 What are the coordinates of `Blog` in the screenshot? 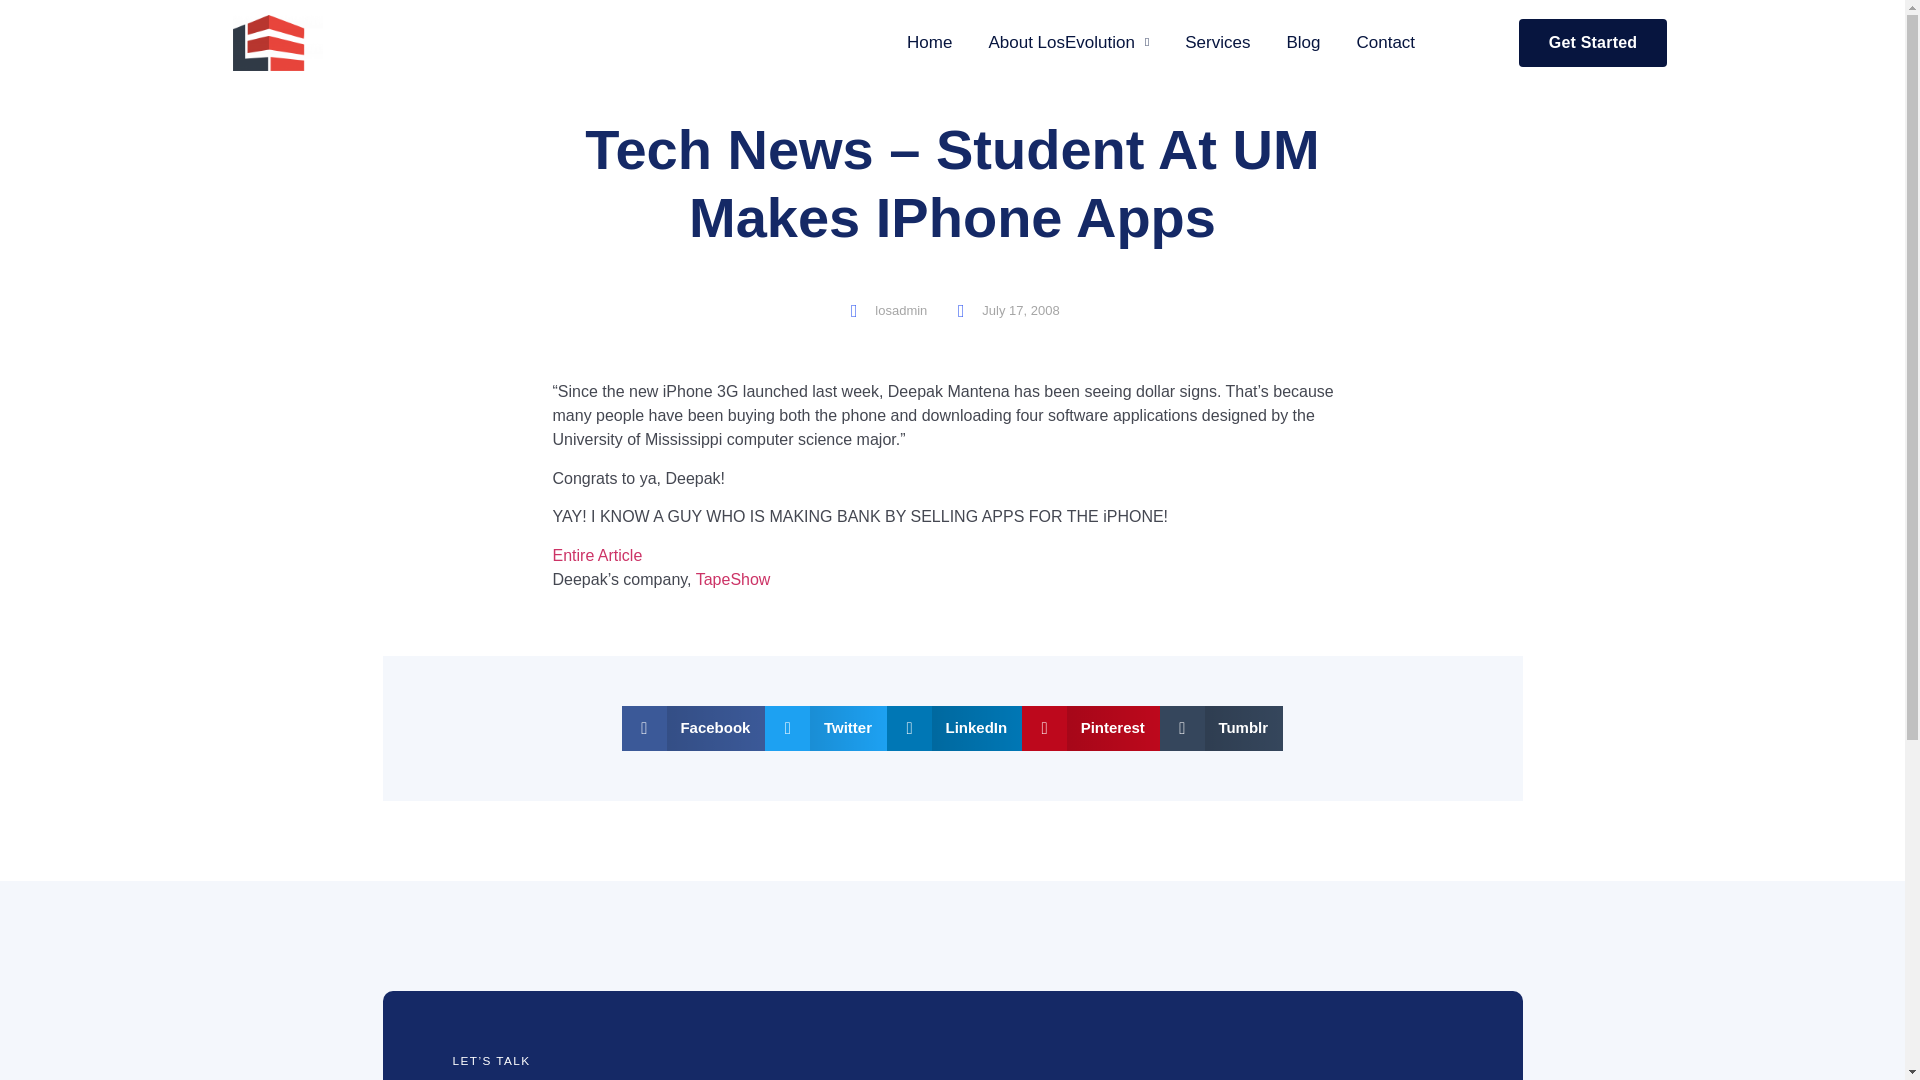 It's located at (1302, 42).